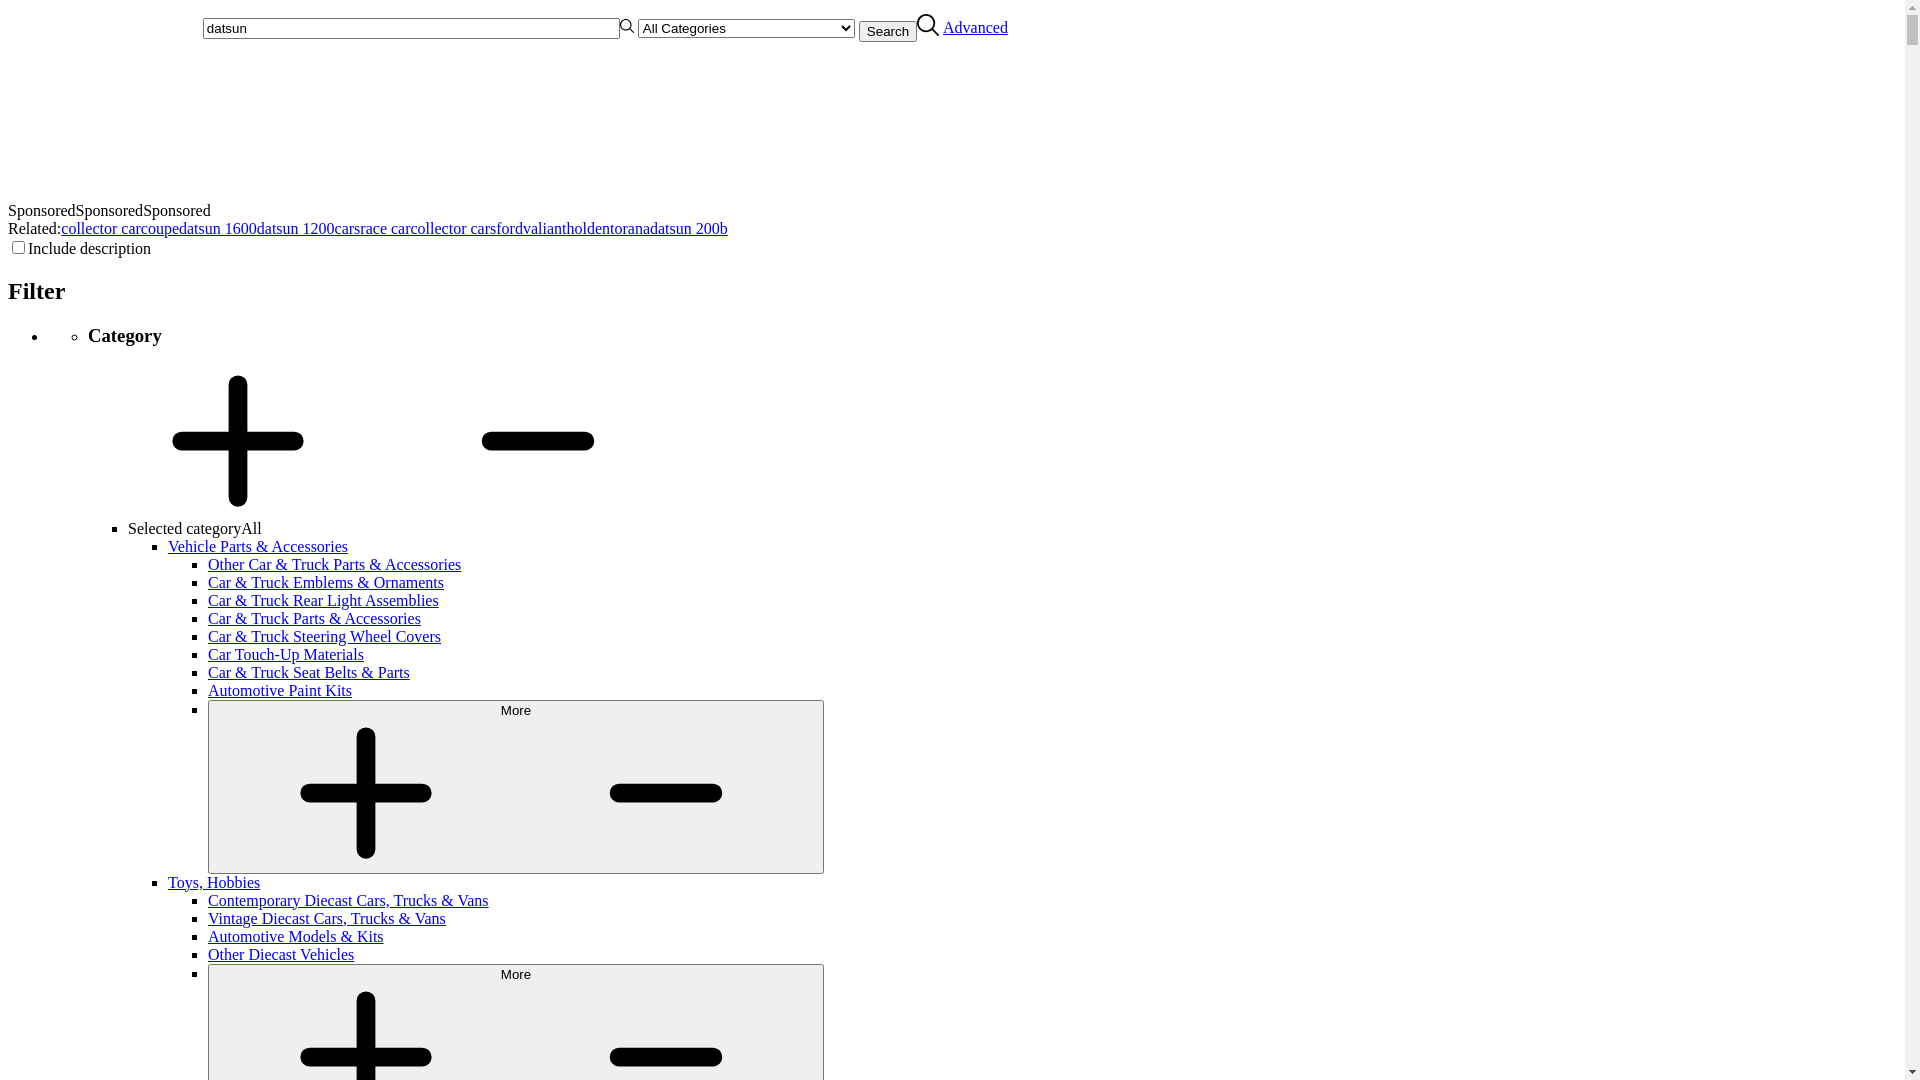 The height and width of the screenshot is (1080, 1920). What do you see at coordinates (326, 582) in the screenshot?
I see `Car & Truck Emblems & Ornaments` at bounding box center [326, 582].